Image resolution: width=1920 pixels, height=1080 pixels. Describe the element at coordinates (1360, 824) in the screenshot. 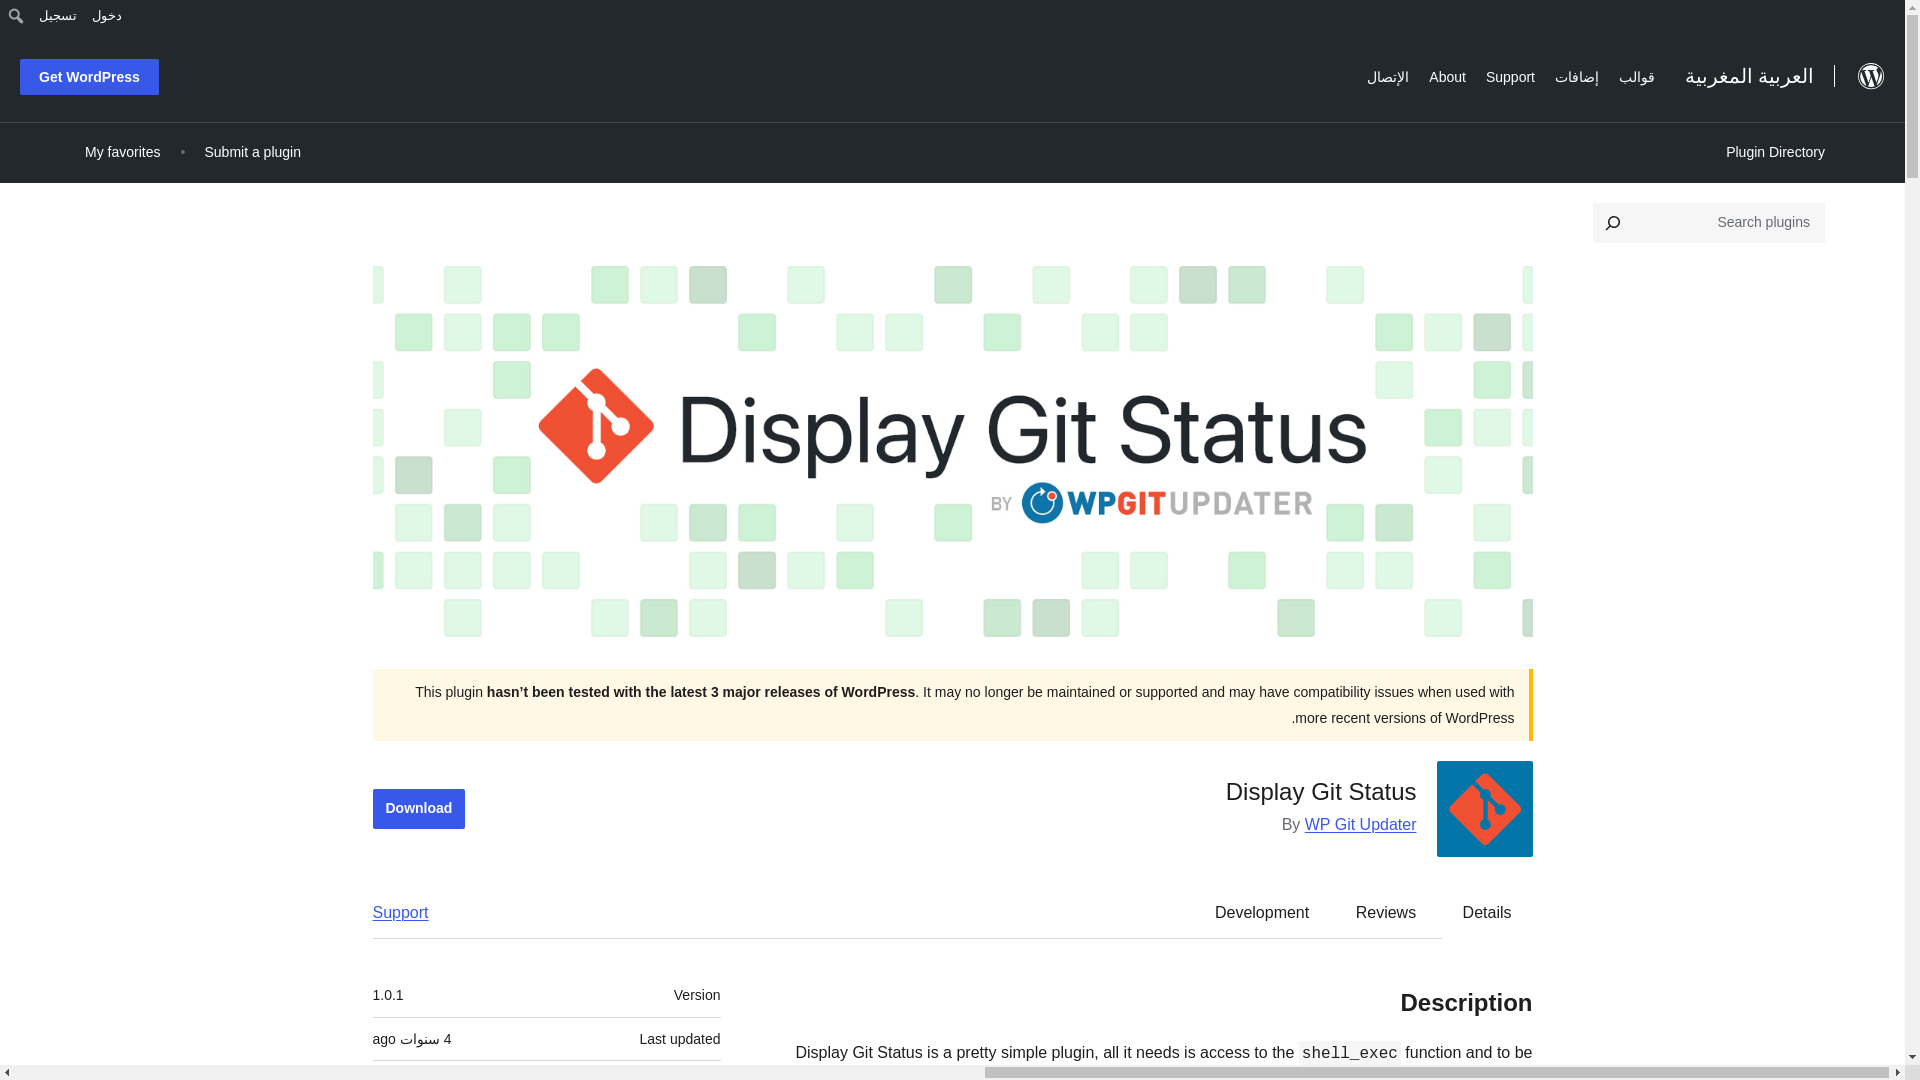

I see `WP Git Updater` at that location.